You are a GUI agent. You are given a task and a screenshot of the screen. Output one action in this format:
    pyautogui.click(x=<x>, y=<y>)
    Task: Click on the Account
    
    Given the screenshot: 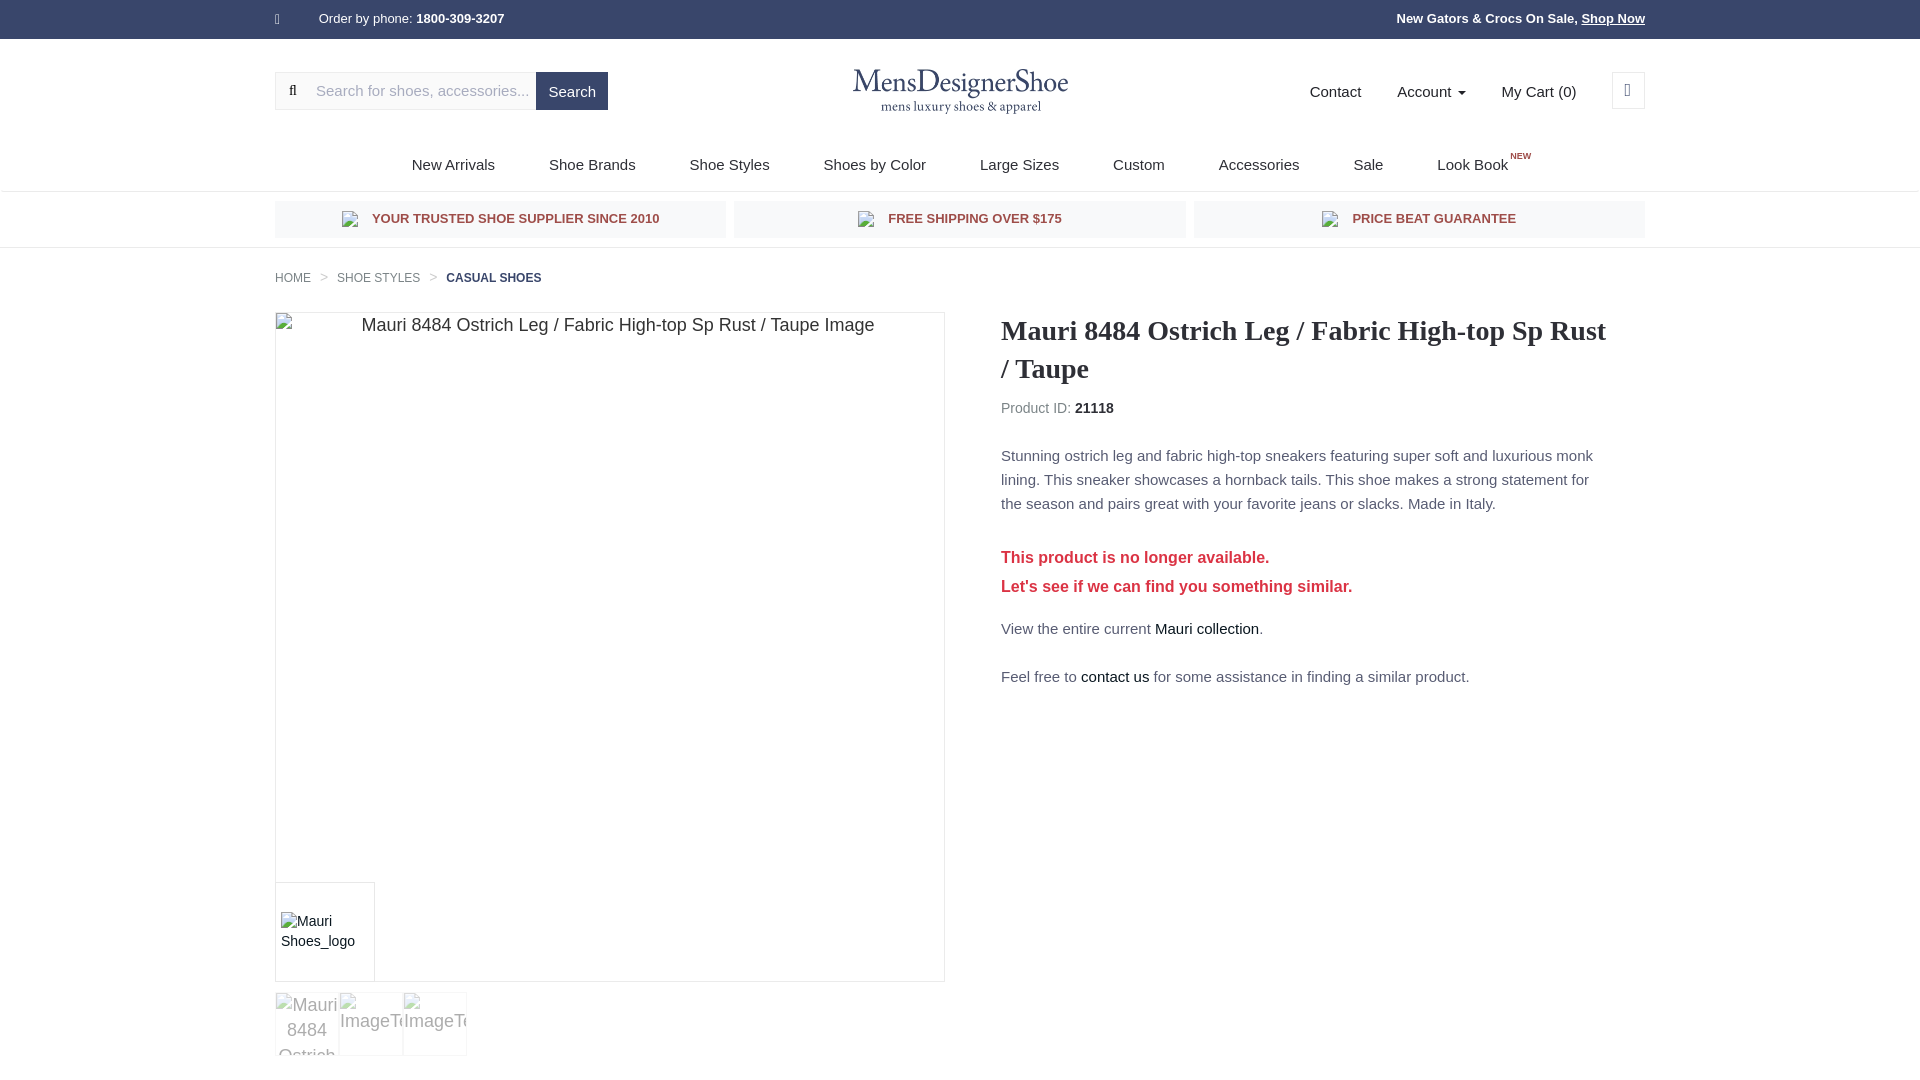 What is the action you would take?
    pyautogui.click(x=1430, y=92)
    